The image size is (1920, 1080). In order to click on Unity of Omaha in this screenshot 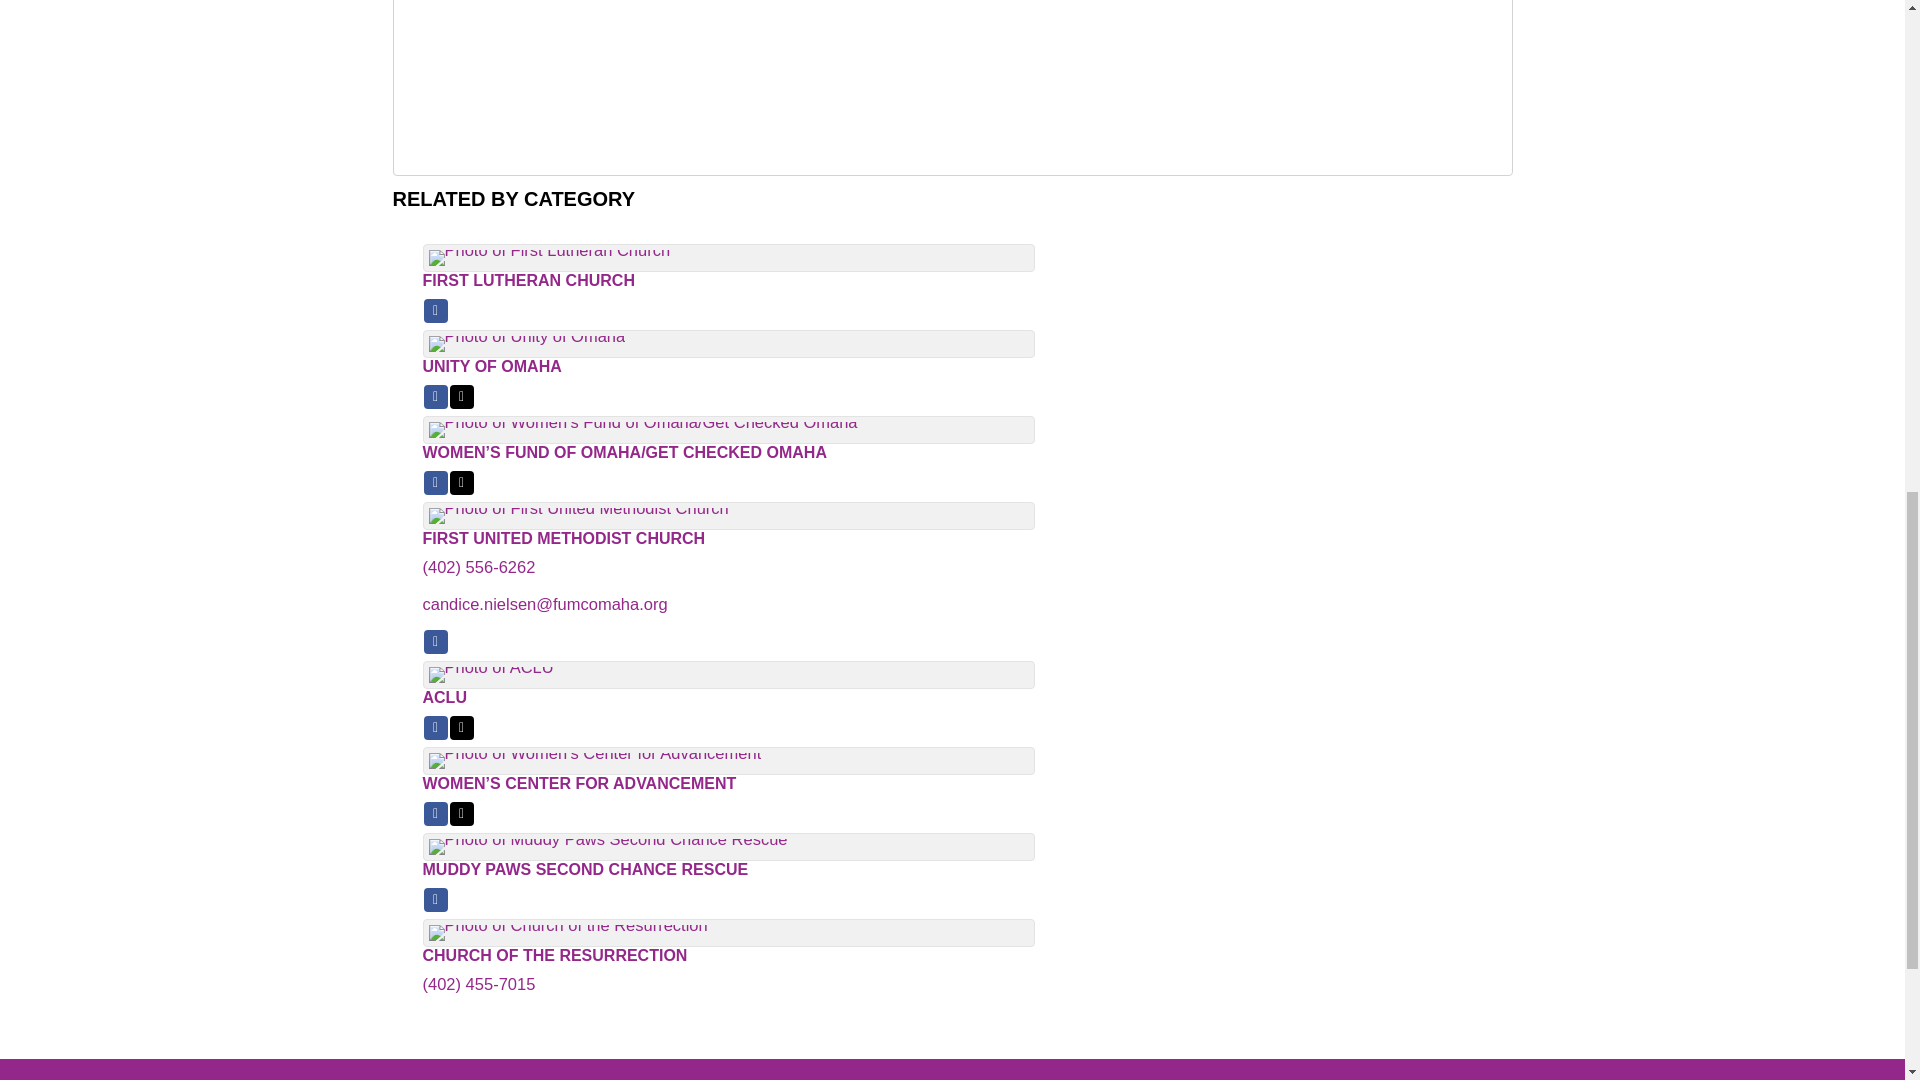, I will do `click(952, 366)`.